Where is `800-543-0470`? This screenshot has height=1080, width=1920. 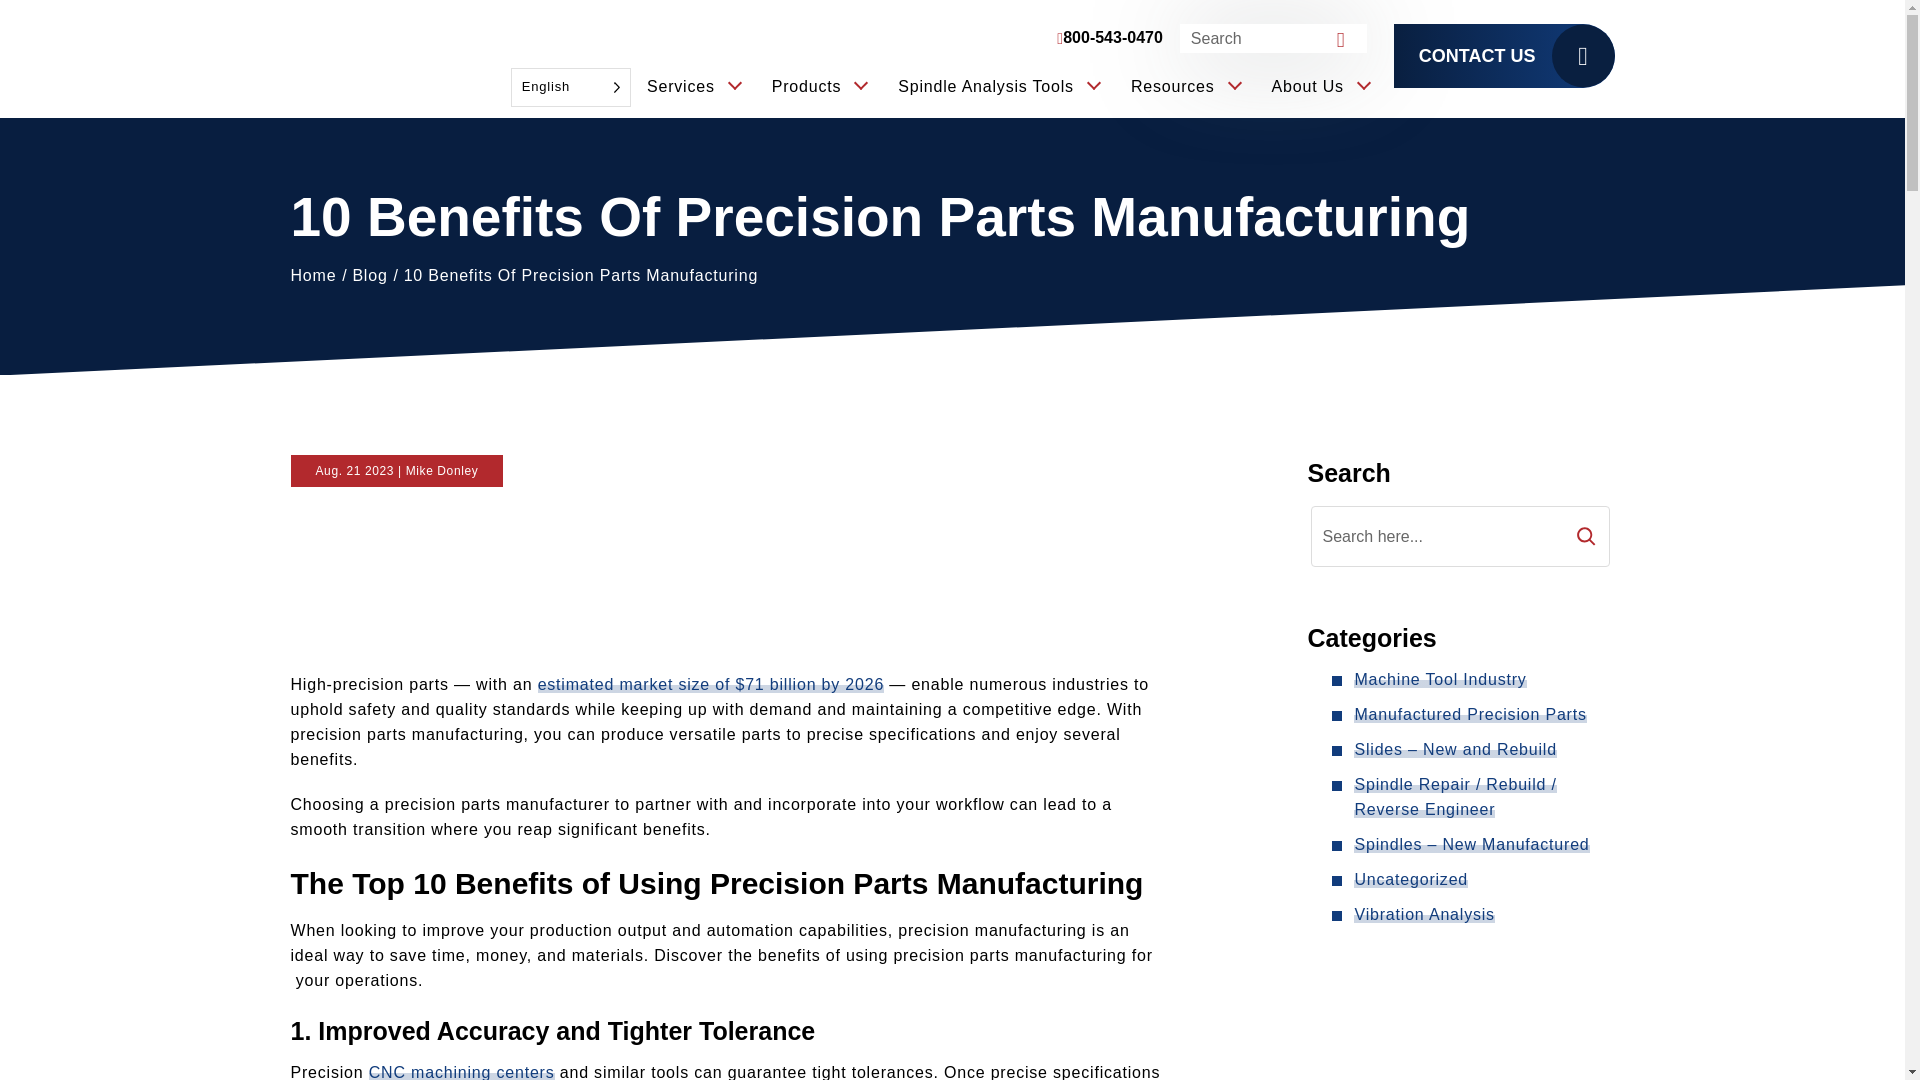 800-543-0470 is located at coordinates (1109, 38).